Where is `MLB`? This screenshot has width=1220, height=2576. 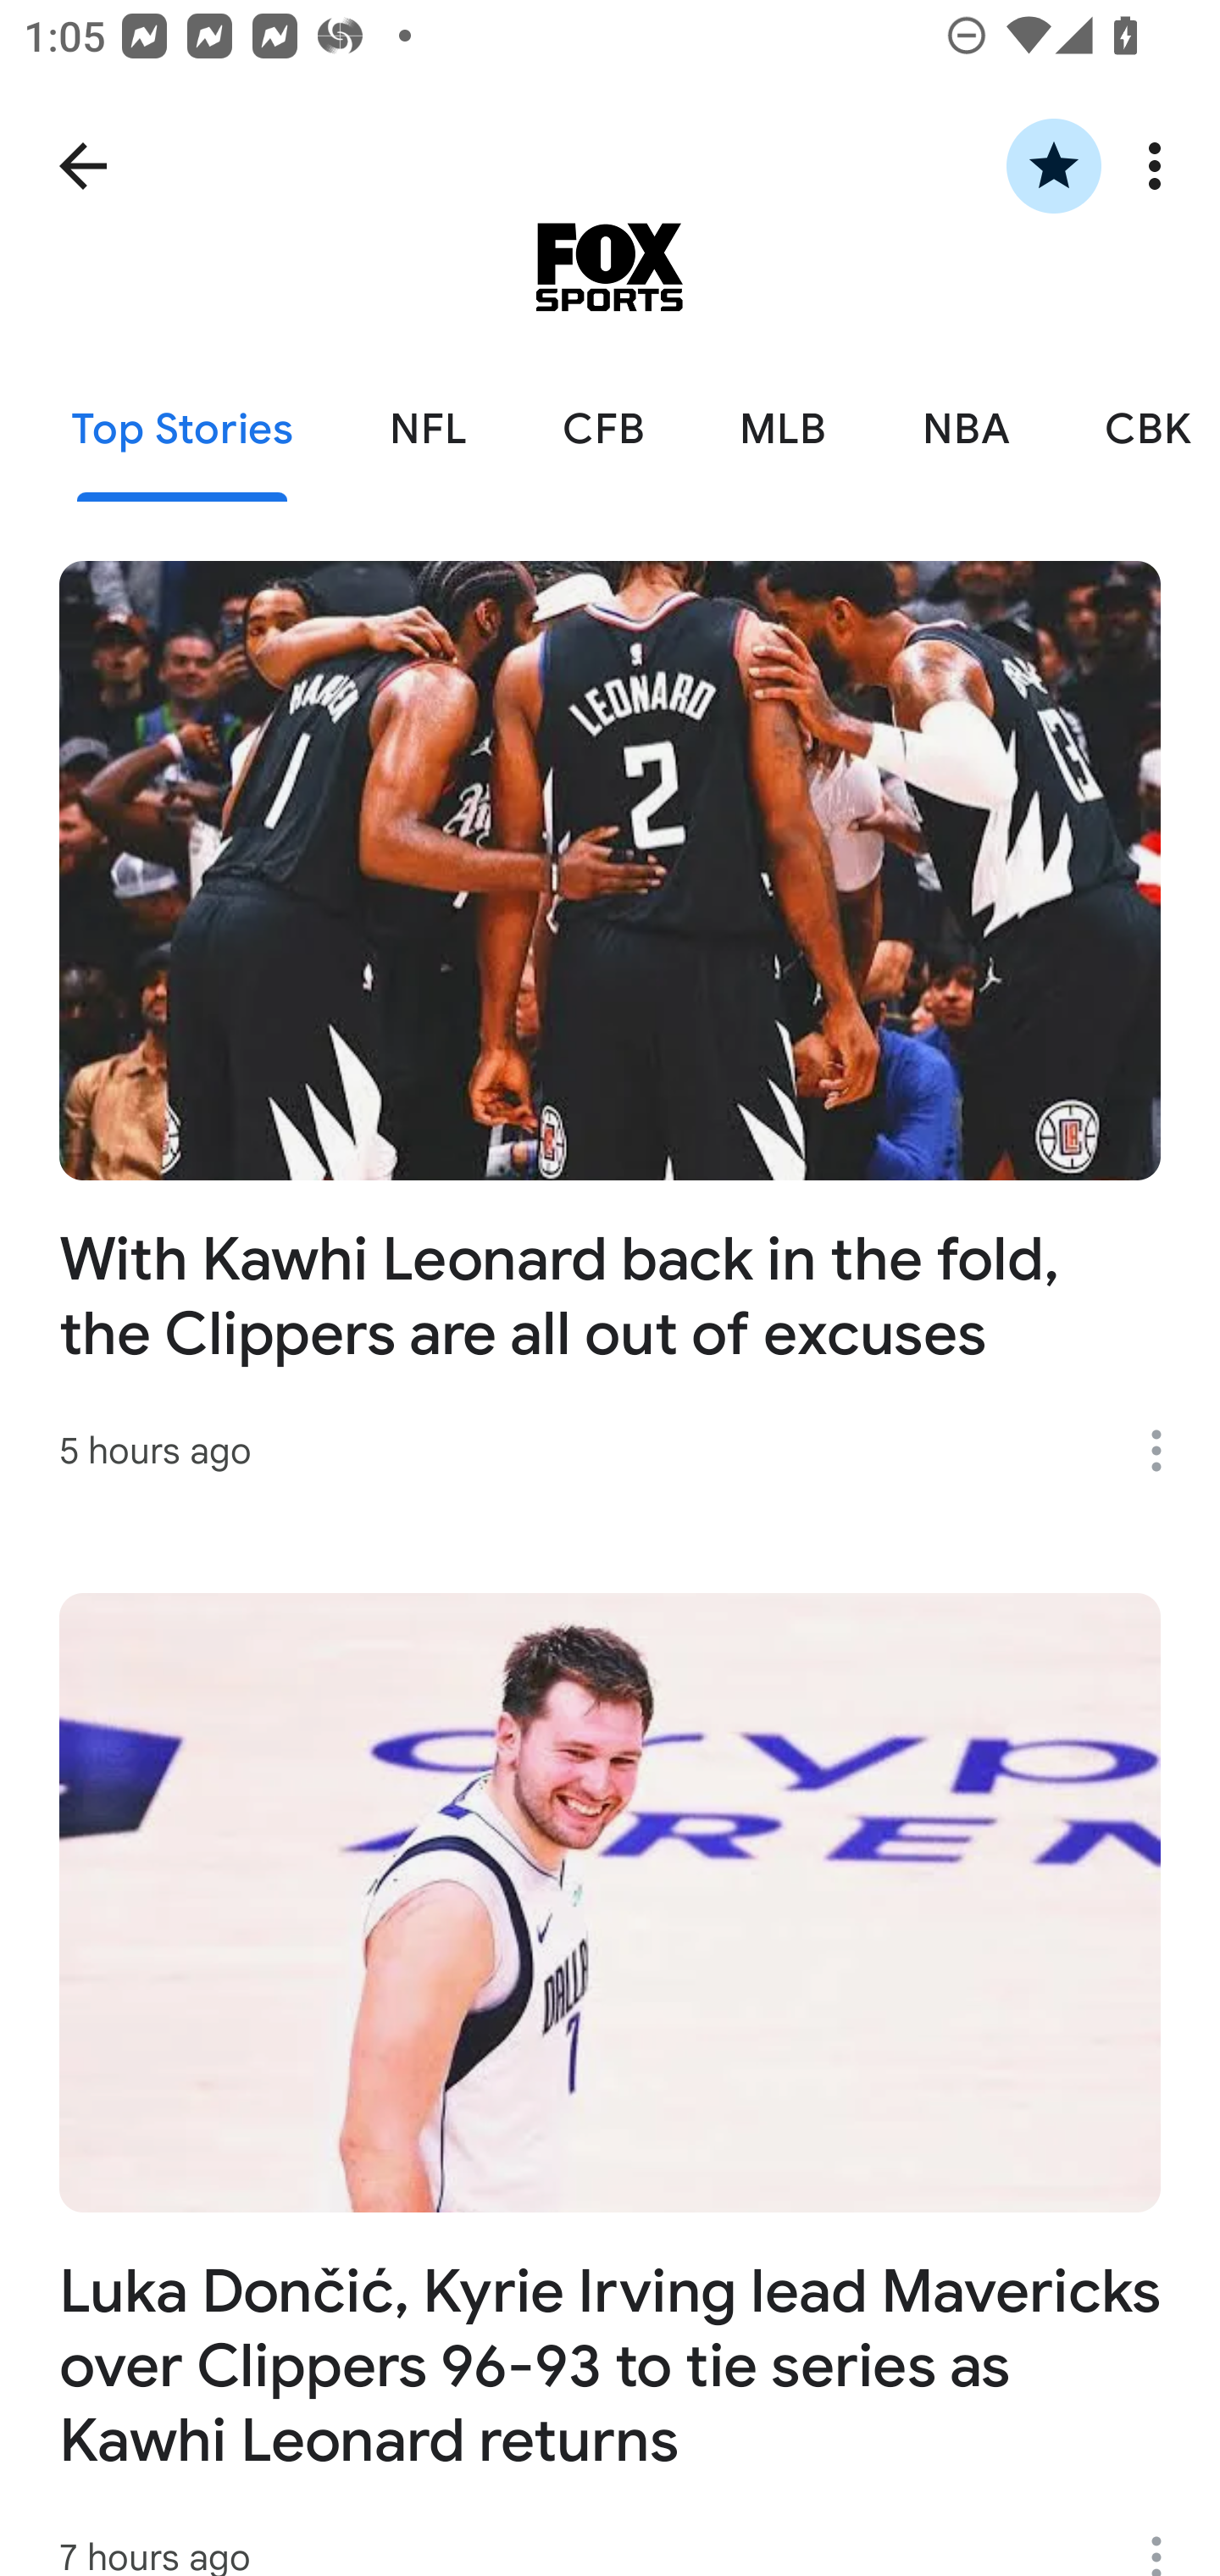
MLB is located at coordinates (783, 430).